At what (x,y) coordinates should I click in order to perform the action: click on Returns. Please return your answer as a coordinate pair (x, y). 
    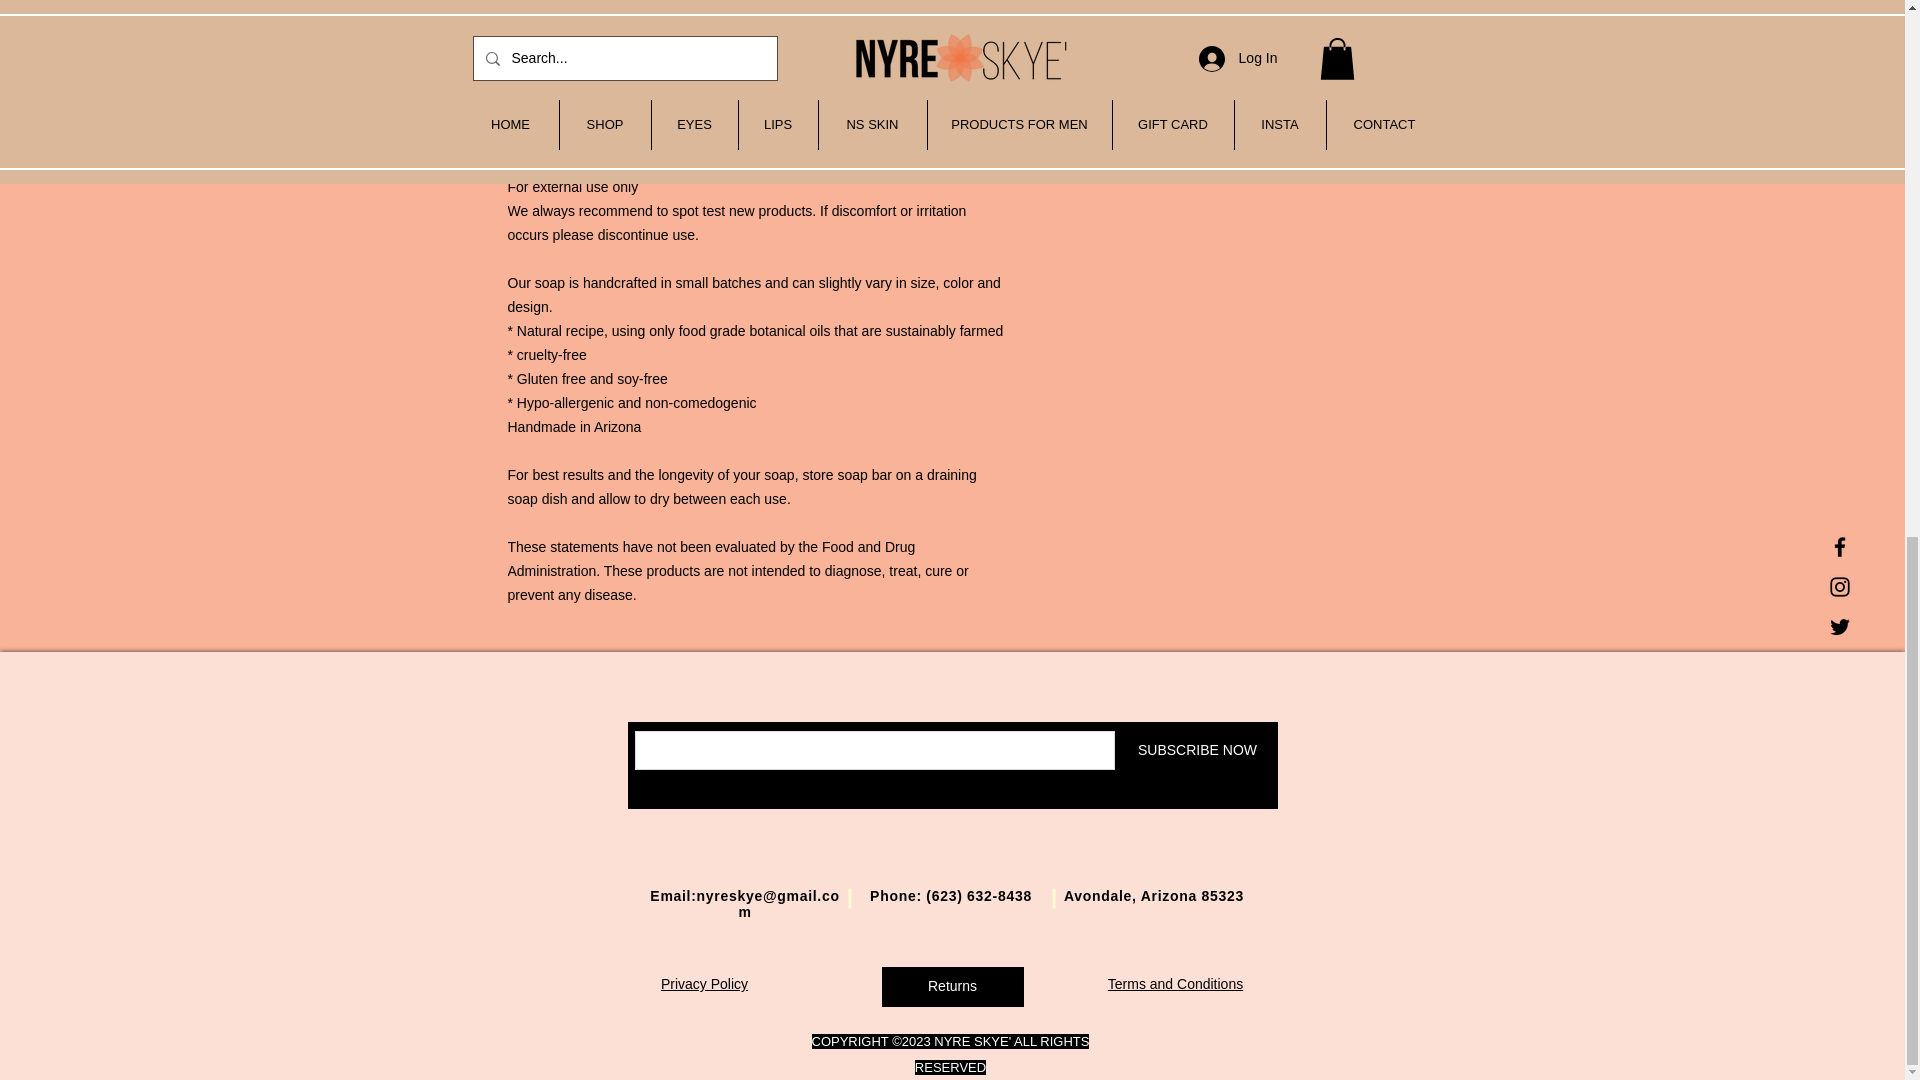
    Looking at the image, I should click on (952, 986).